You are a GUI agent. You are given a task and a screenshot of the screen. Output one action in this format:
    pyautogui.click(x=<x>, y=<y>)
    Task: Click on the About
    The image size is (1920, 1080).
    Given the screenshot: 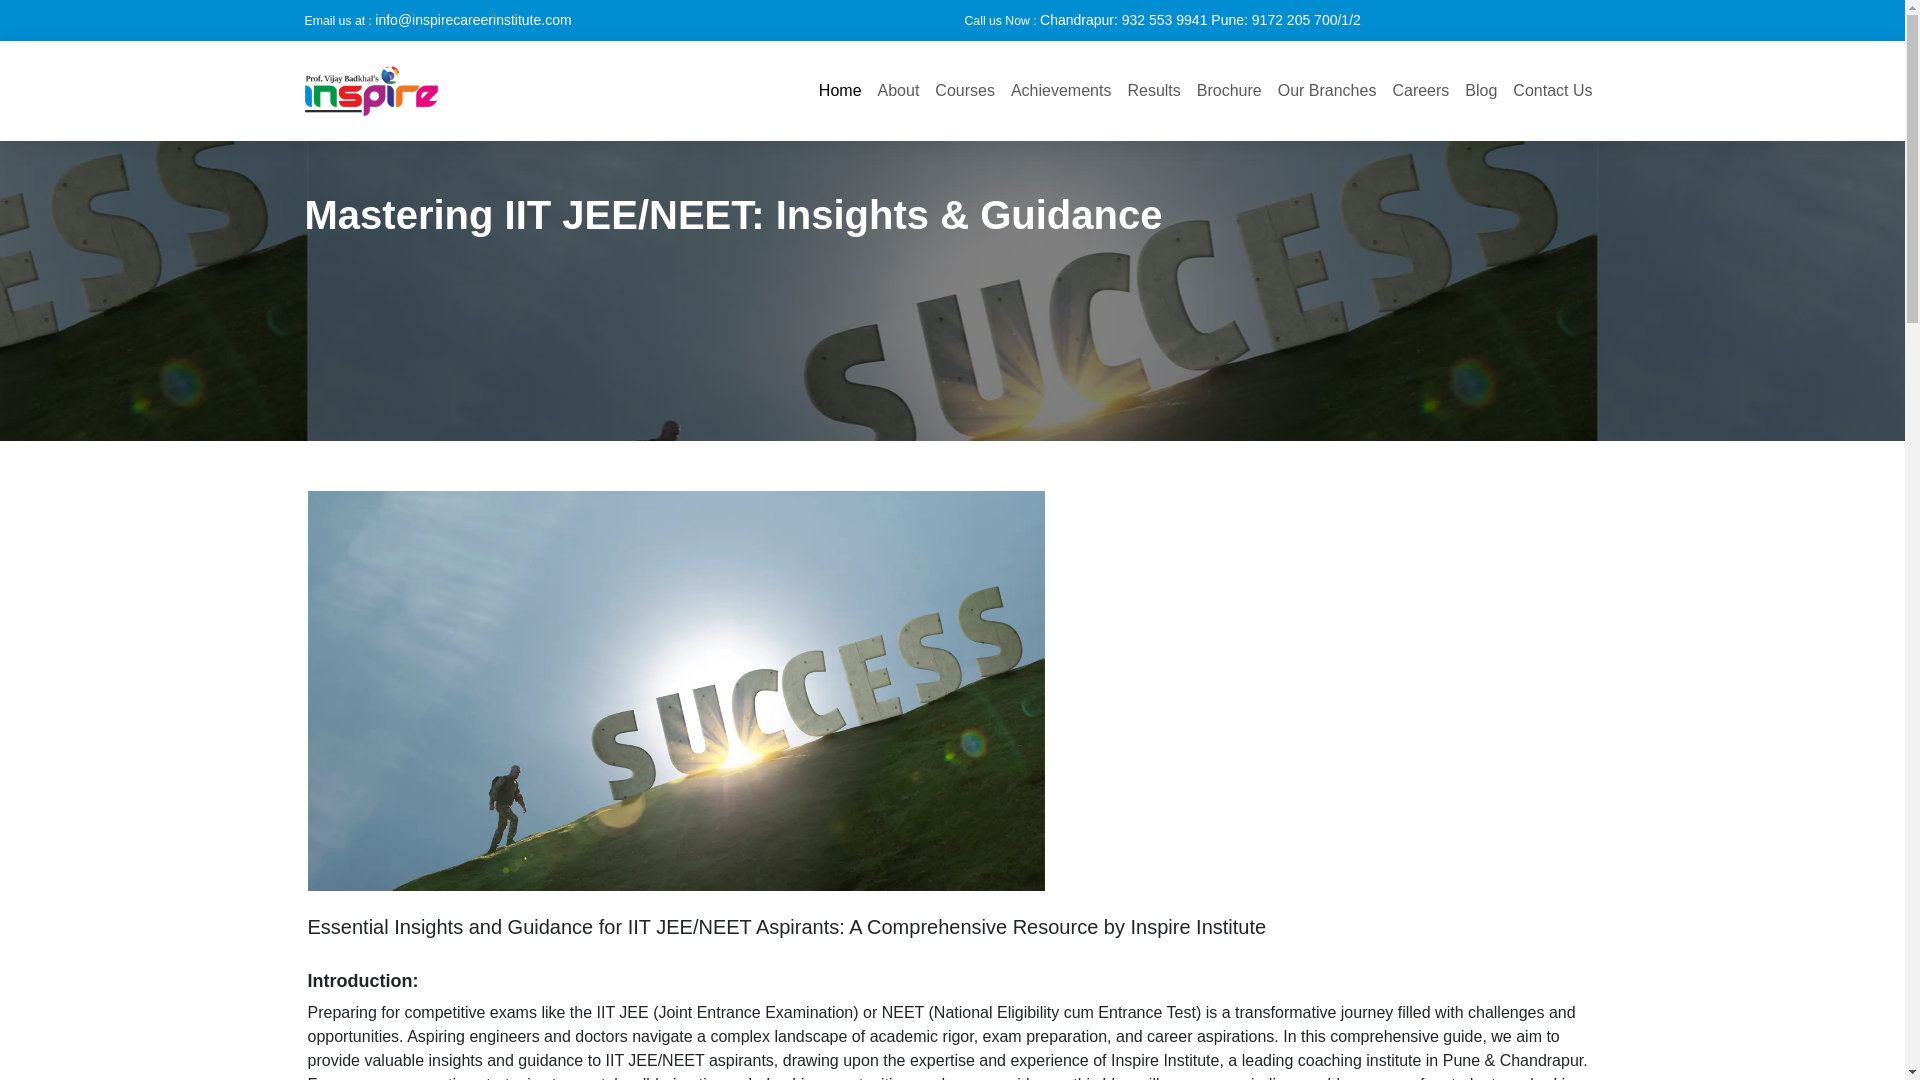 What is the action you would take?
    pyautogui.click(x=898, y=91)
    